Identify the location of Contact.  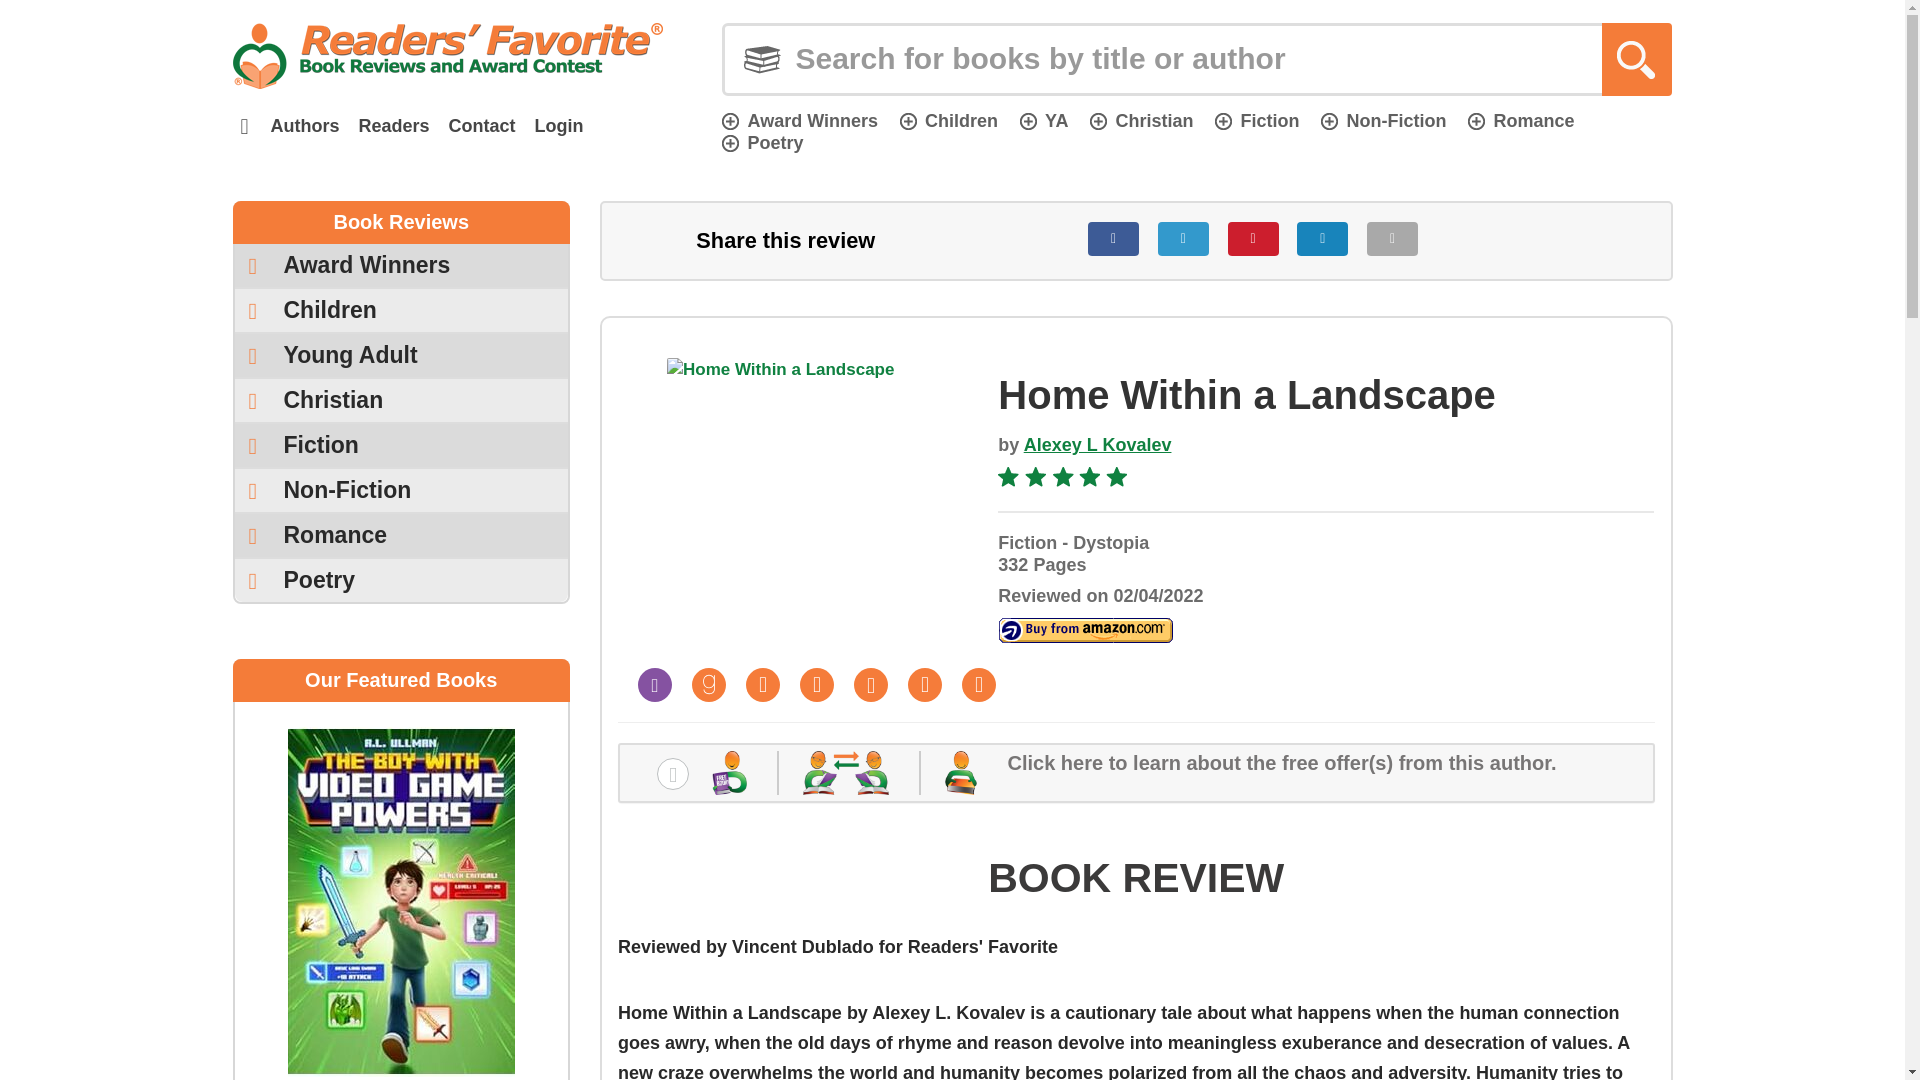
(482, 126).